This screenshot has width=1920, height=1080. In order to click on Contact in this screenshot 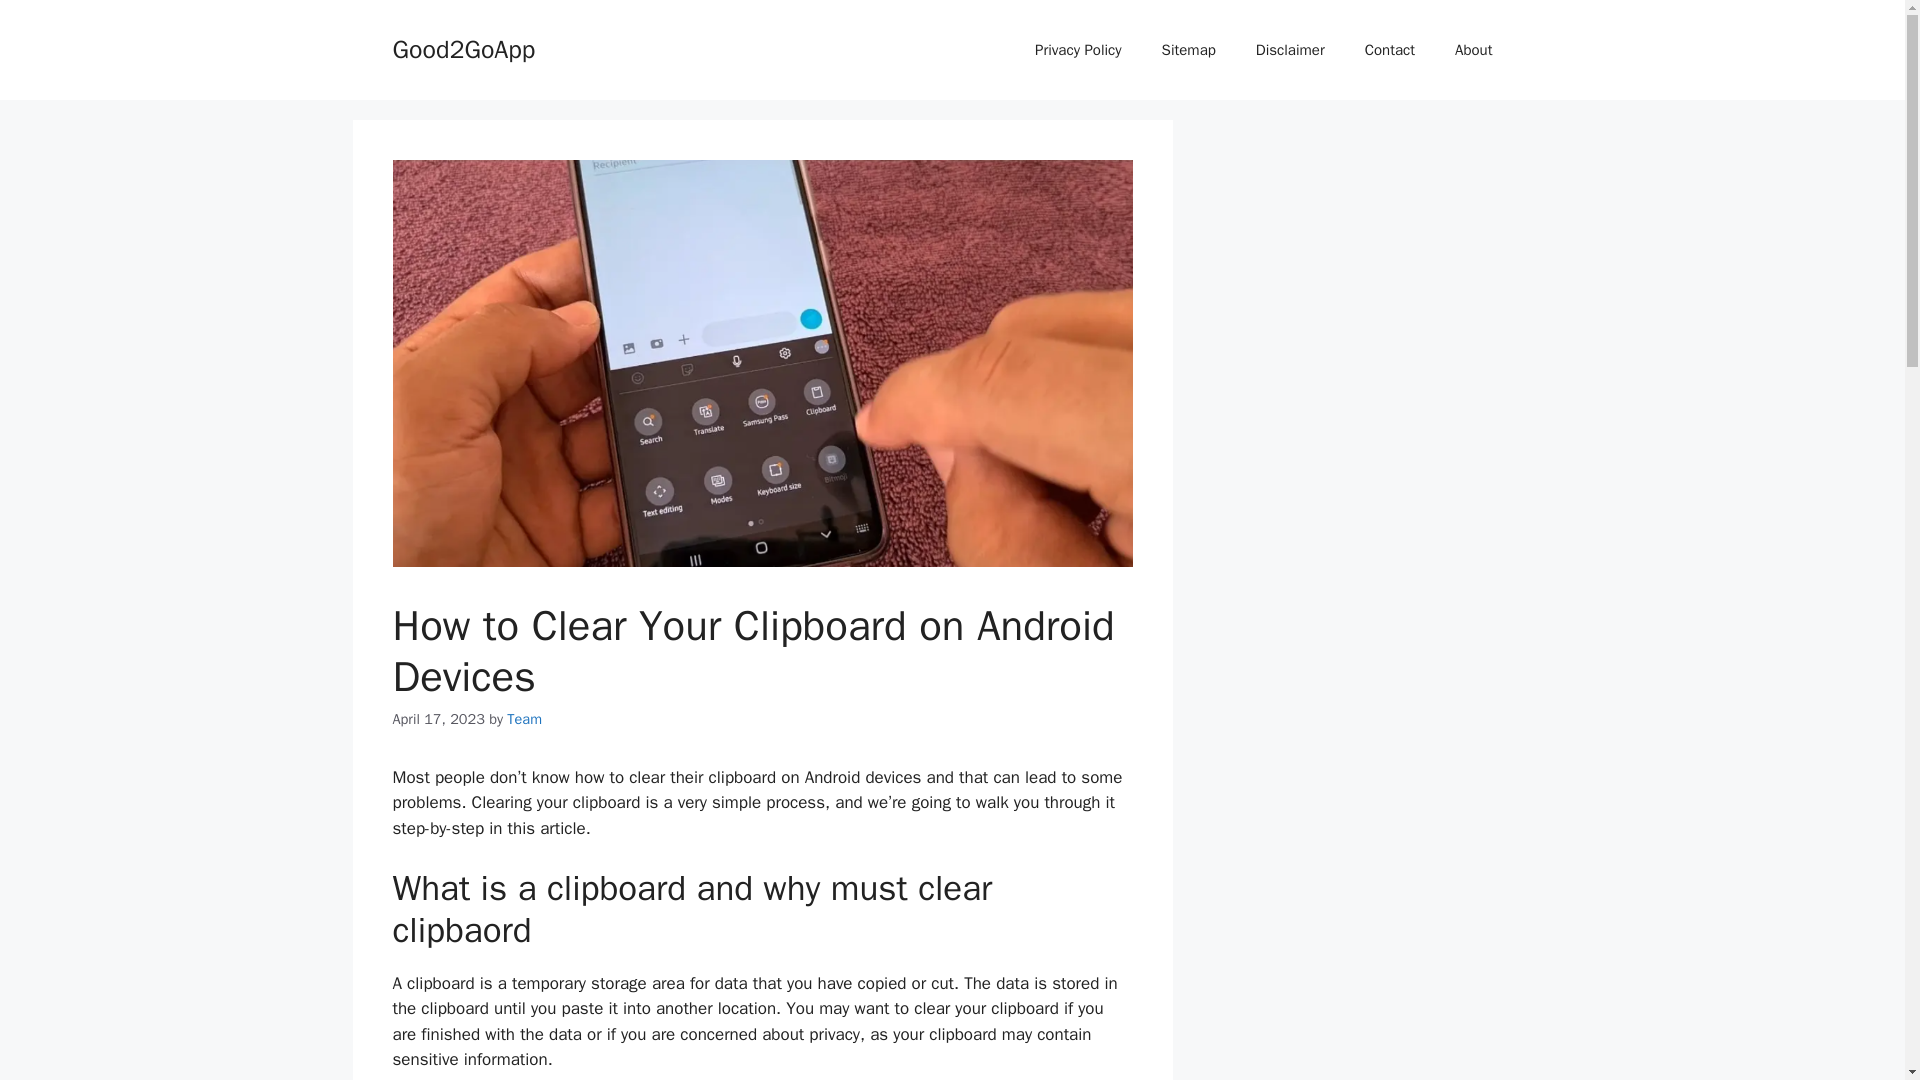, I will do `click(1390, 50)`.